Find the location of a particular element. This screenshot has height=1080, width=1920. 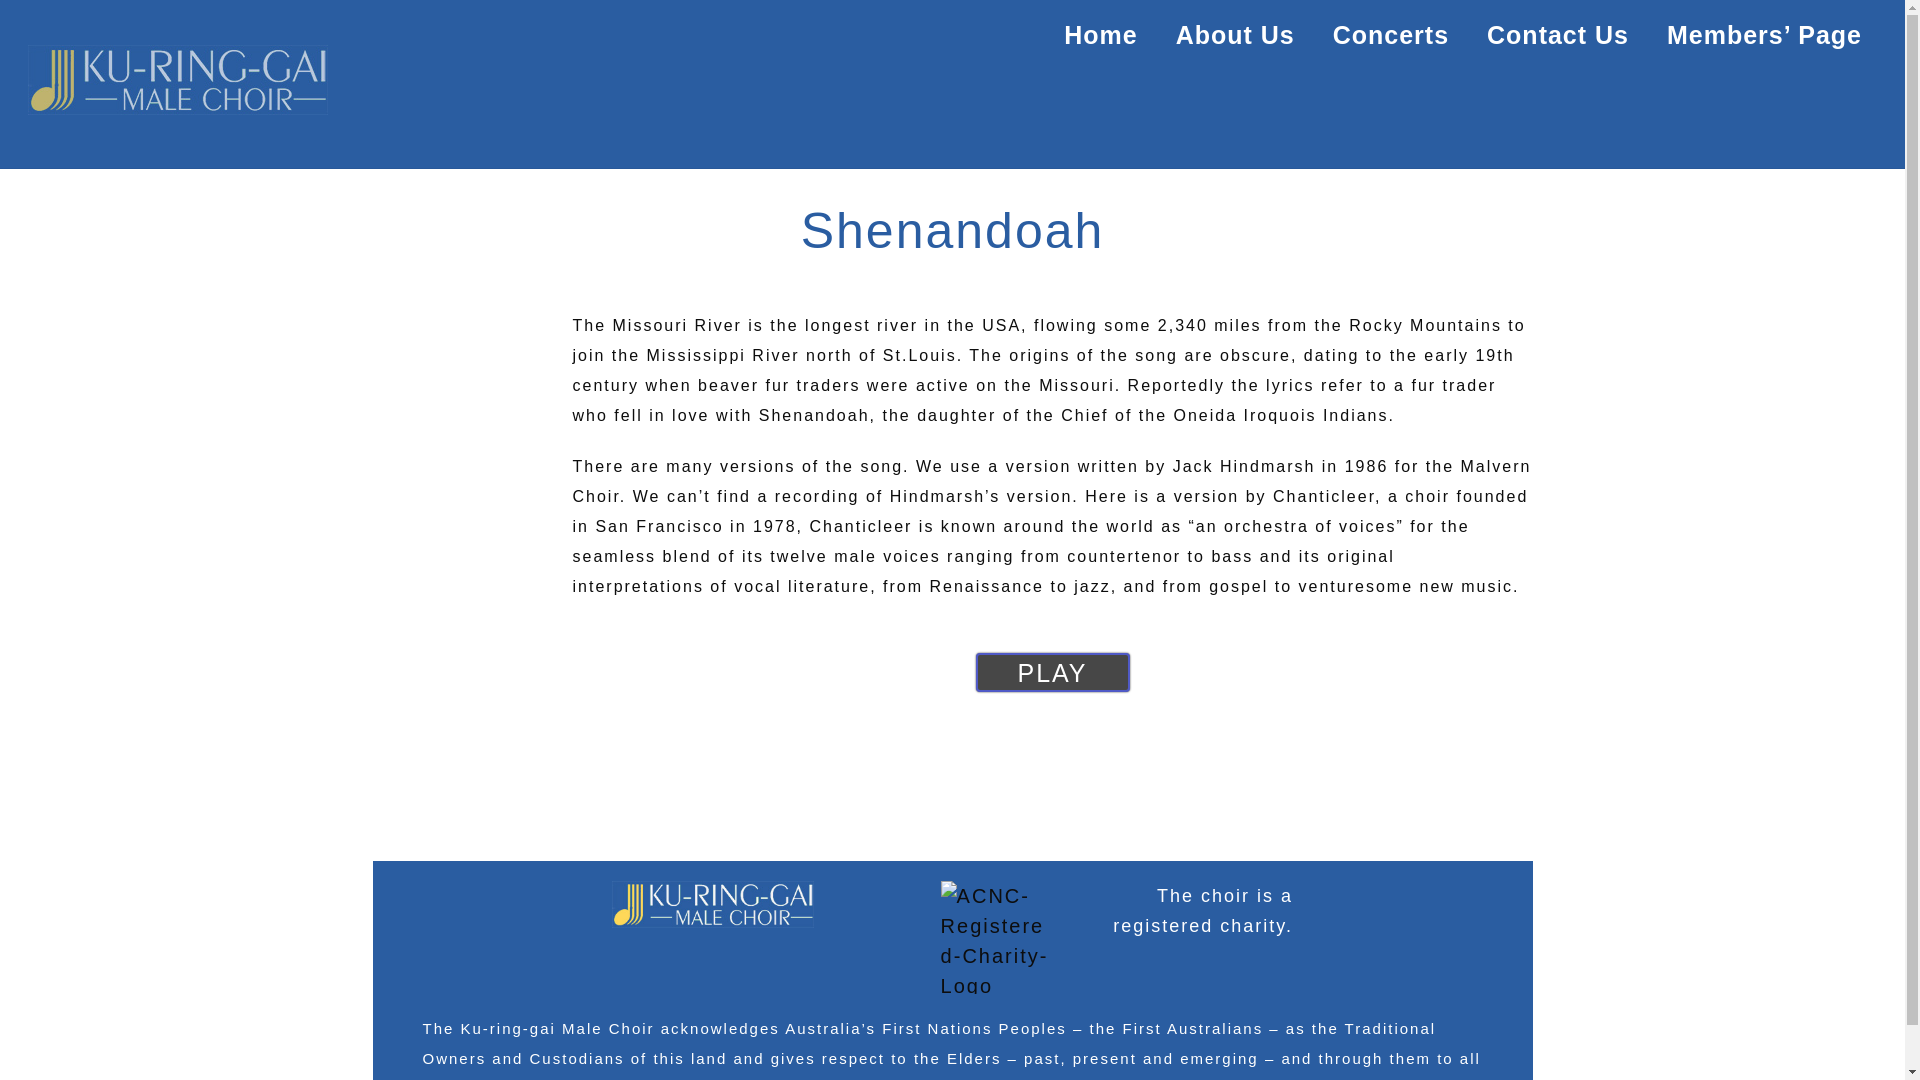

PLAY is located at coordinates (1053, 672).